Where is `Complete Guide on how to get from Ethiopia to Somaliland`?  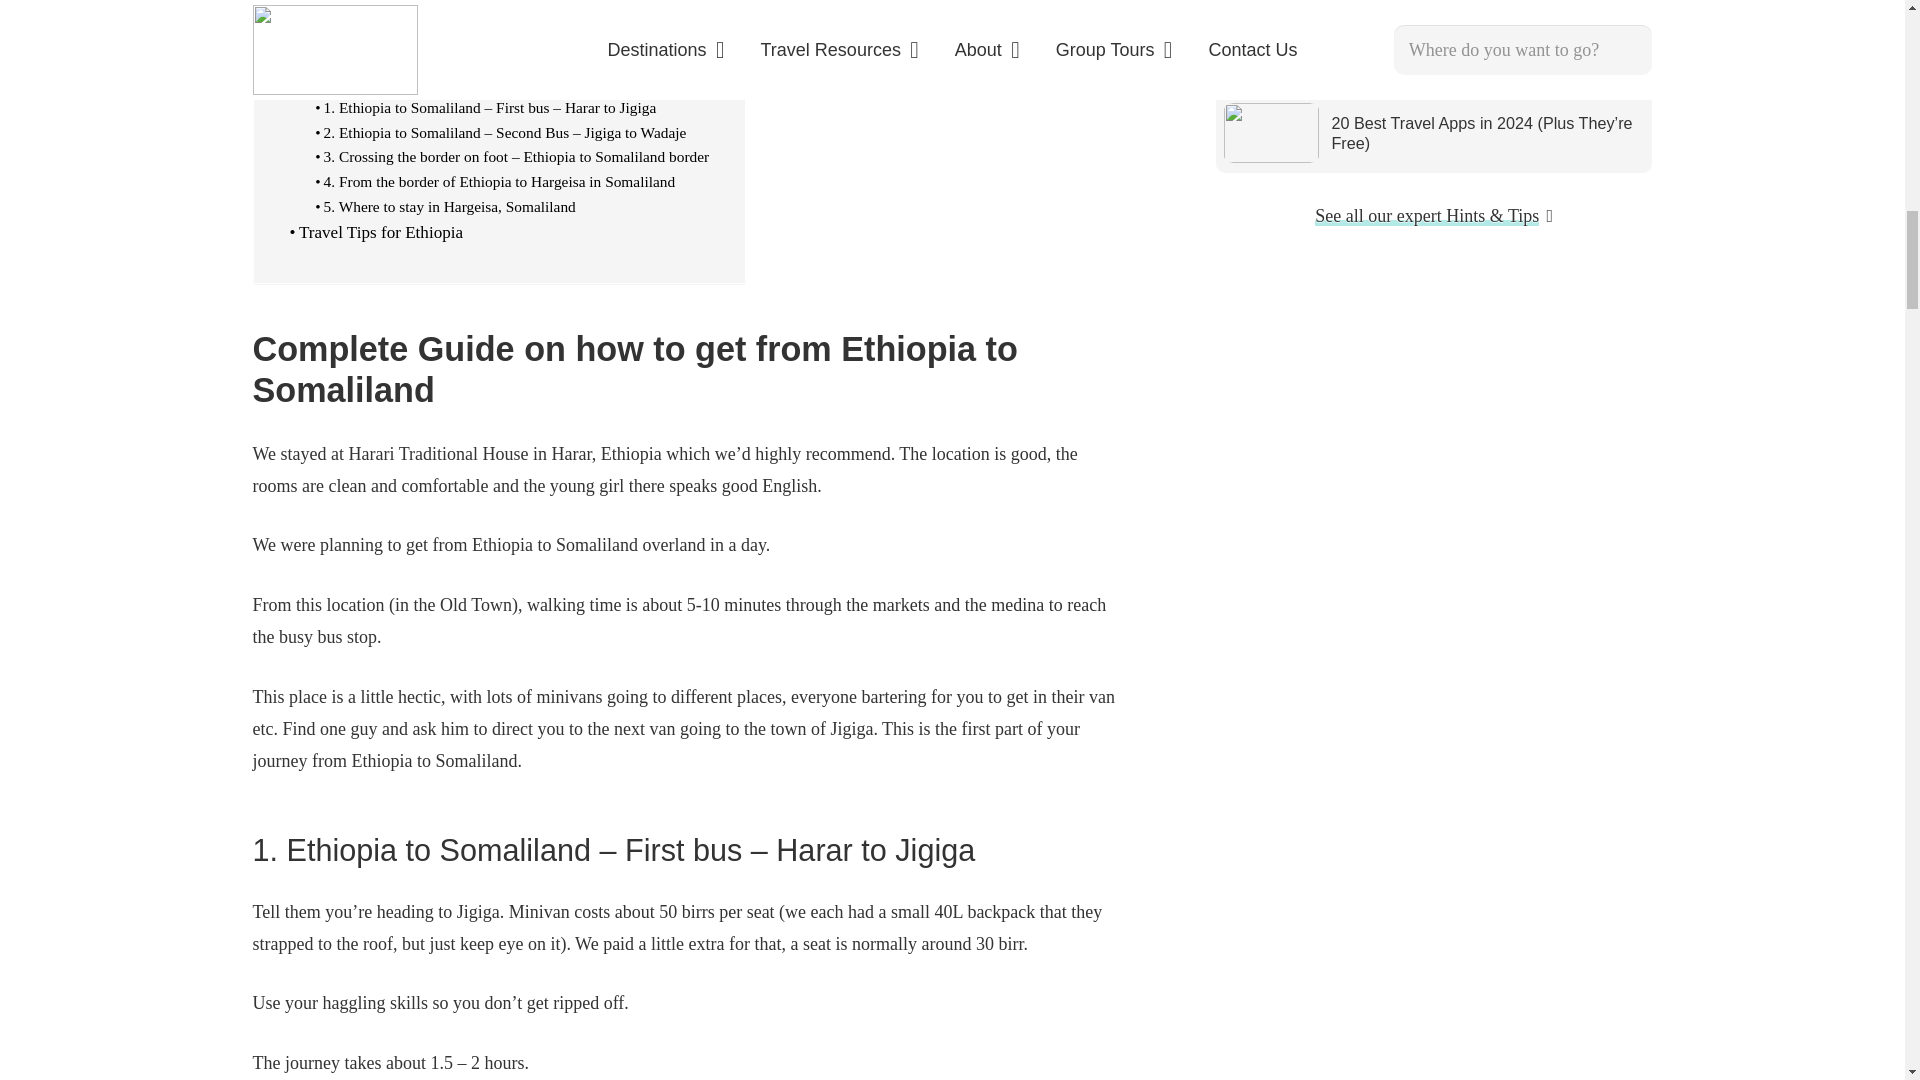
Complete Guide on how to get from Ethiopia to Somaliland is located at coordinates (498, 82).